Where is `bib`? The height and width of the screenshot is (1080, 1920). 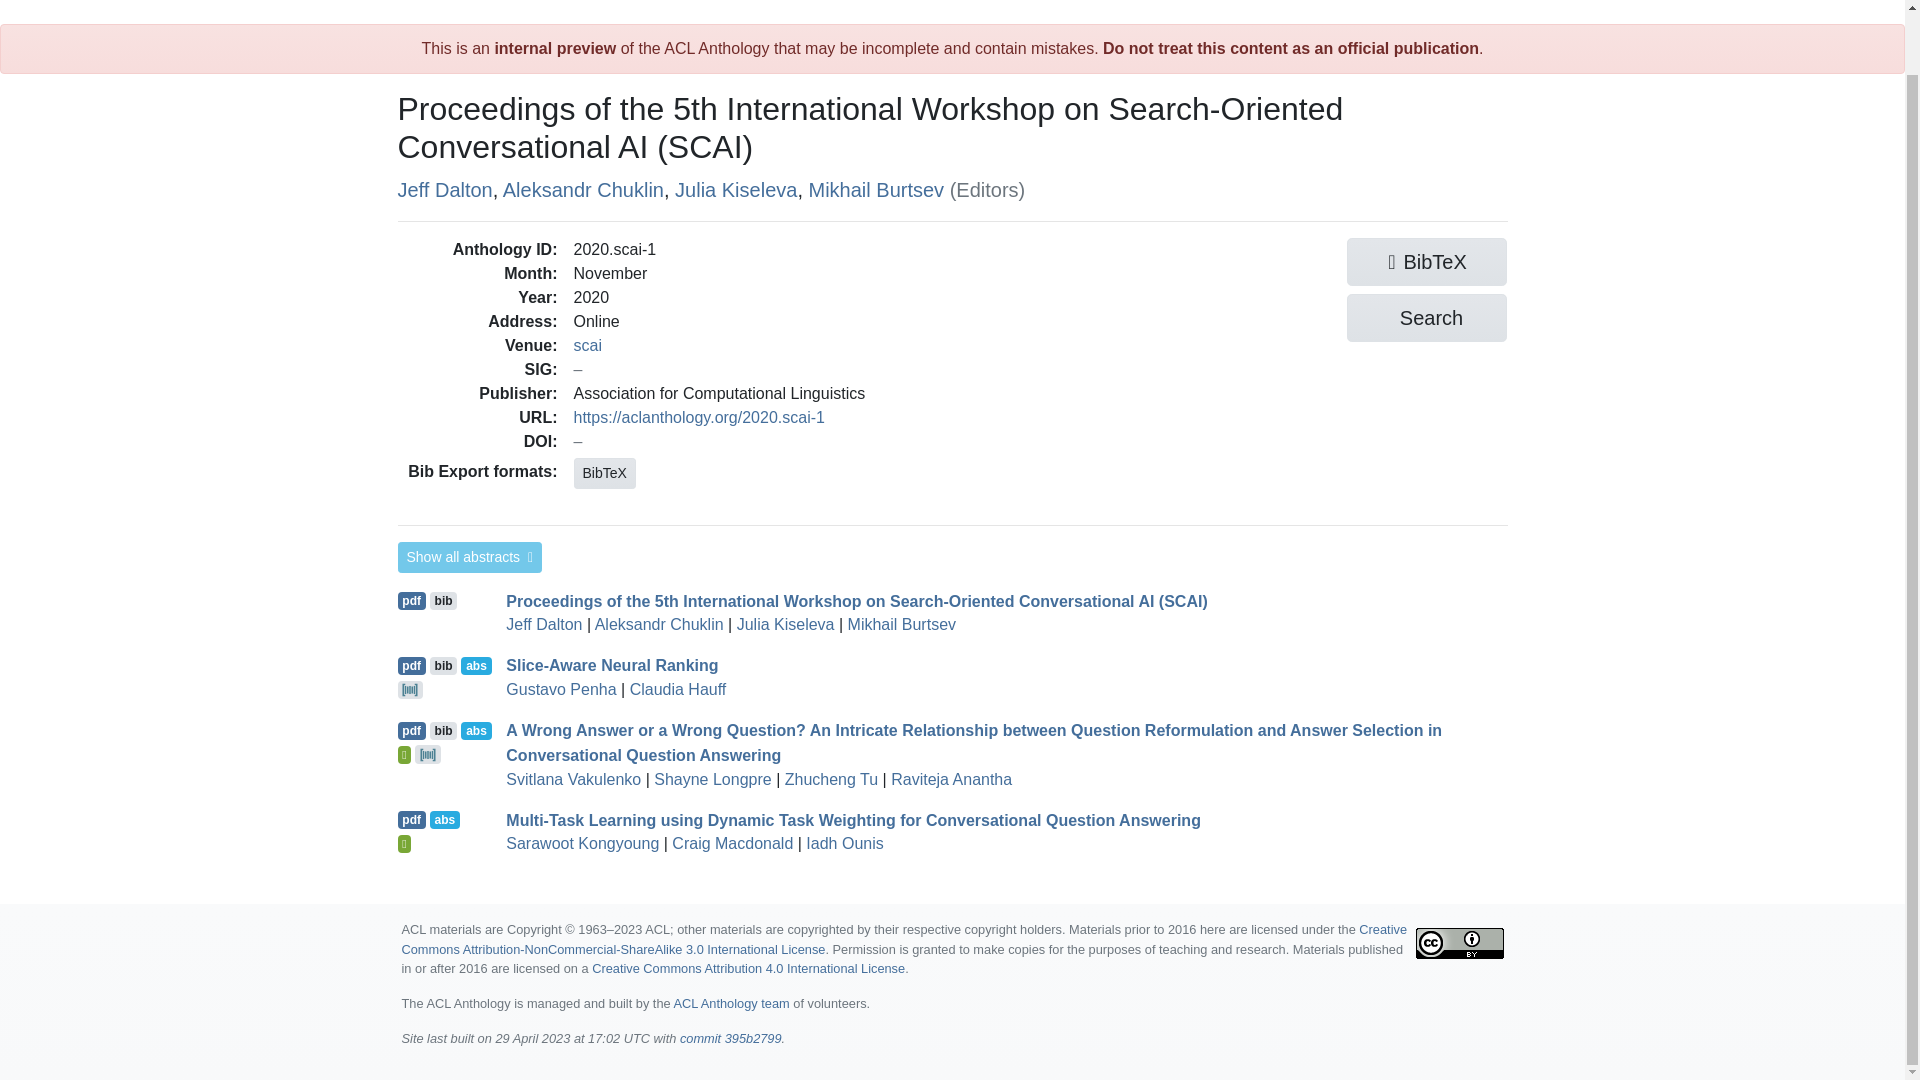 bib is located at coordinates (444, 730).